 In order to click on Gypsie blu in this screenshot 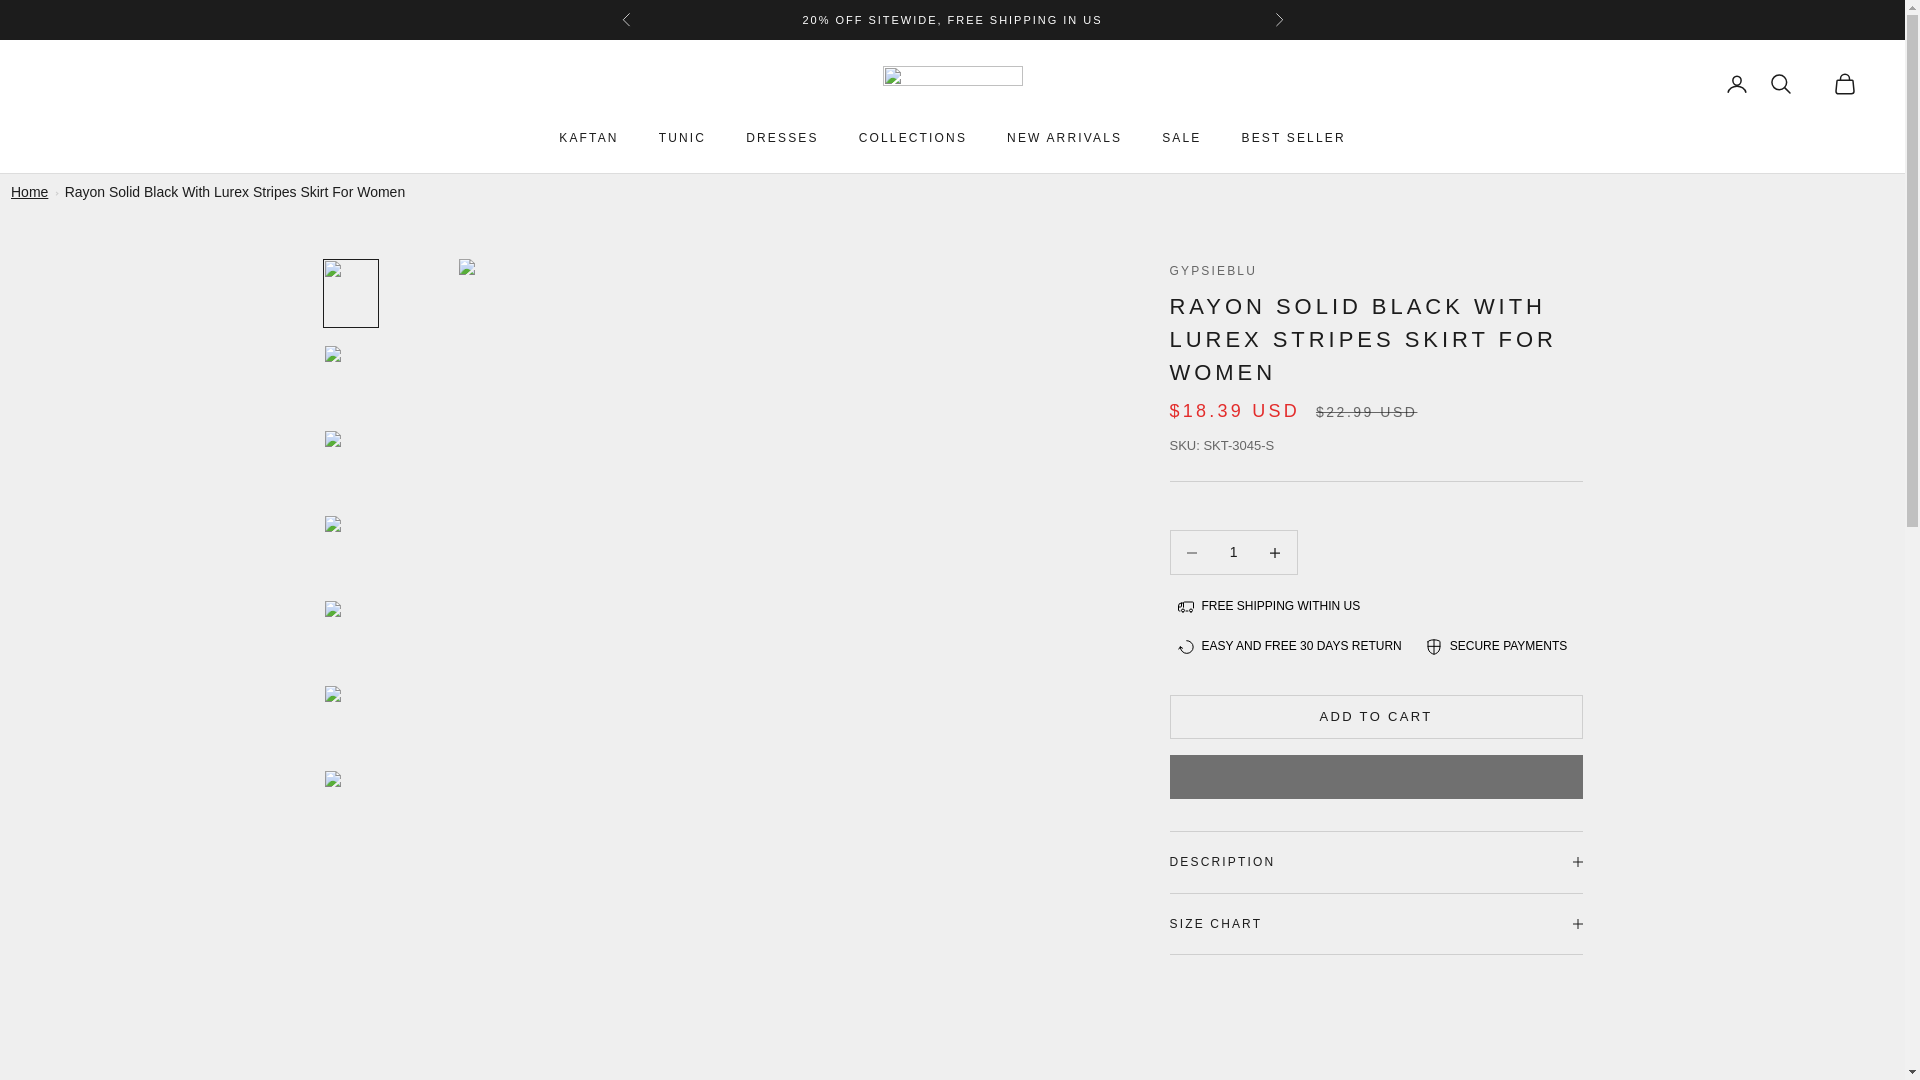, I will do `click(951, 84)`.